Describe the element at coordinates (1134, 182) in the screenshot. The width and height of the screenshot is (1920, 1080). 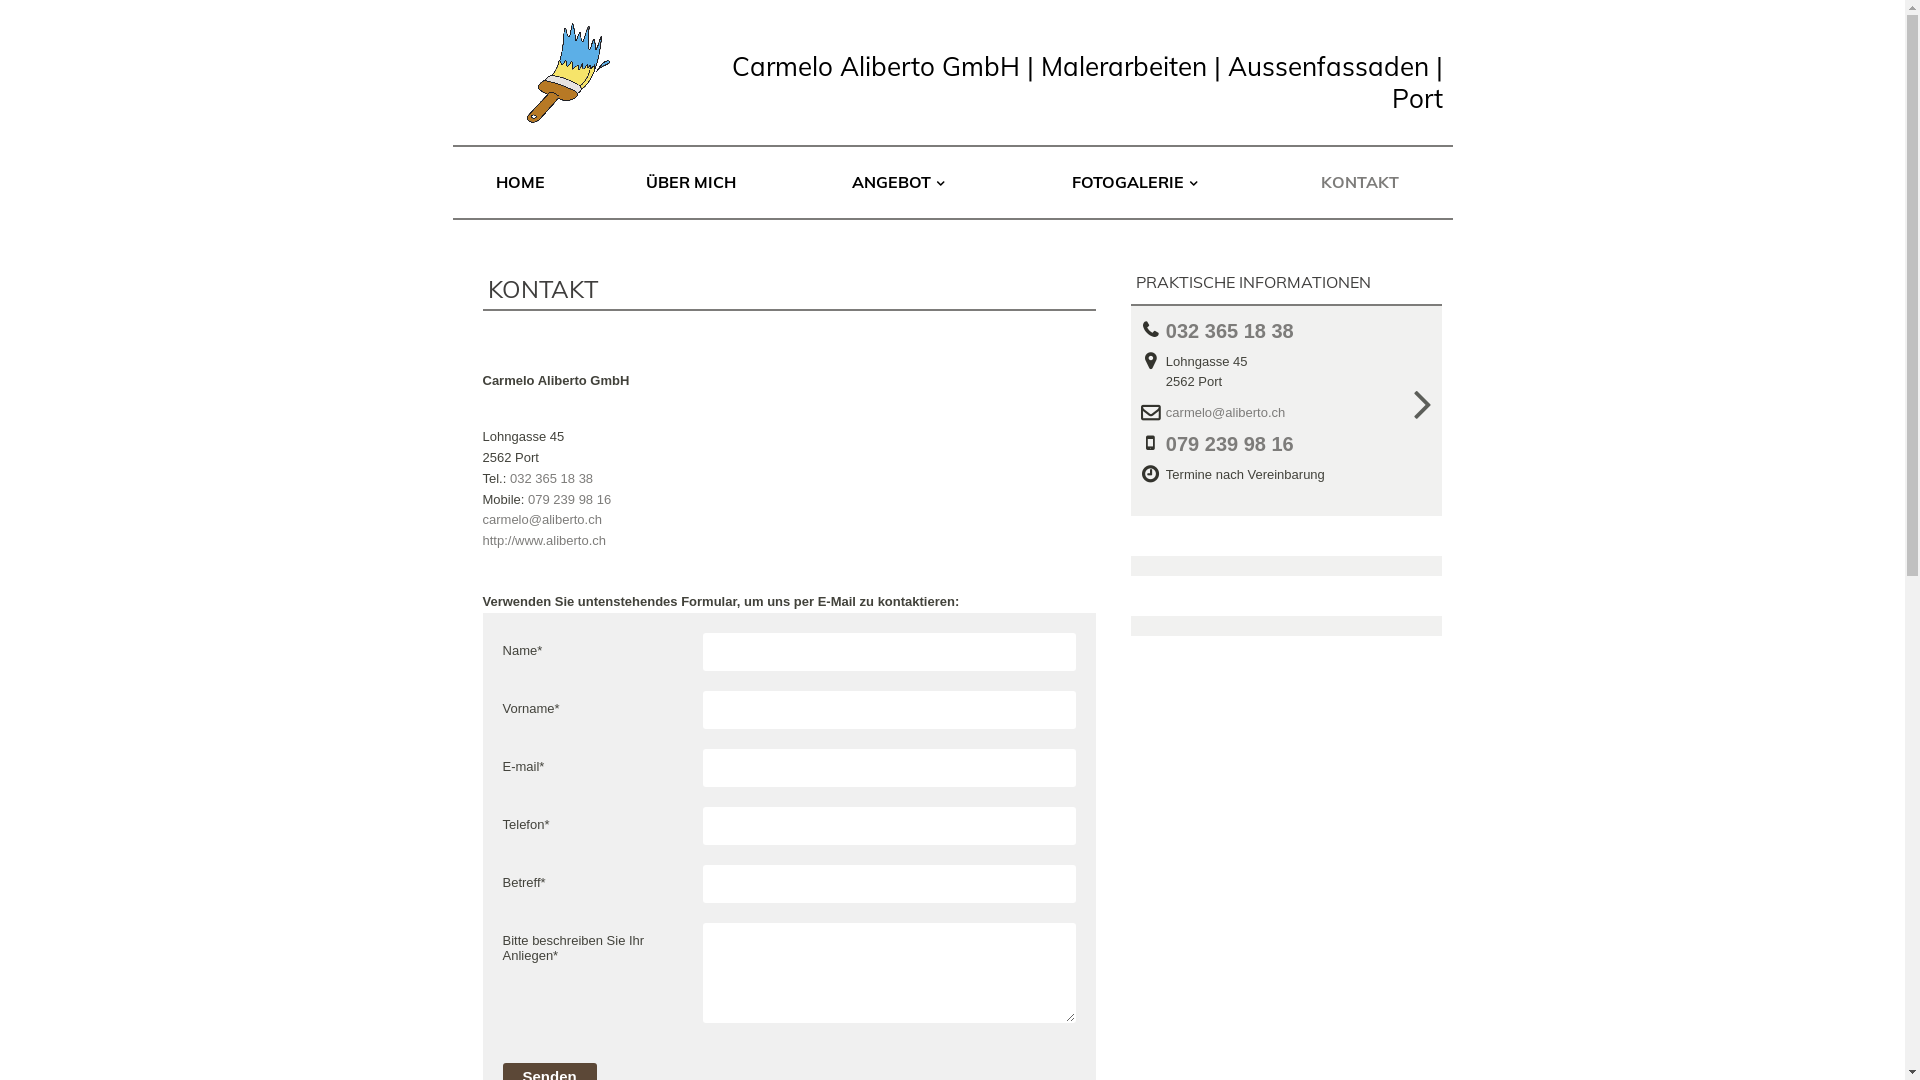
I see `FOTOGALERIE` at that location.